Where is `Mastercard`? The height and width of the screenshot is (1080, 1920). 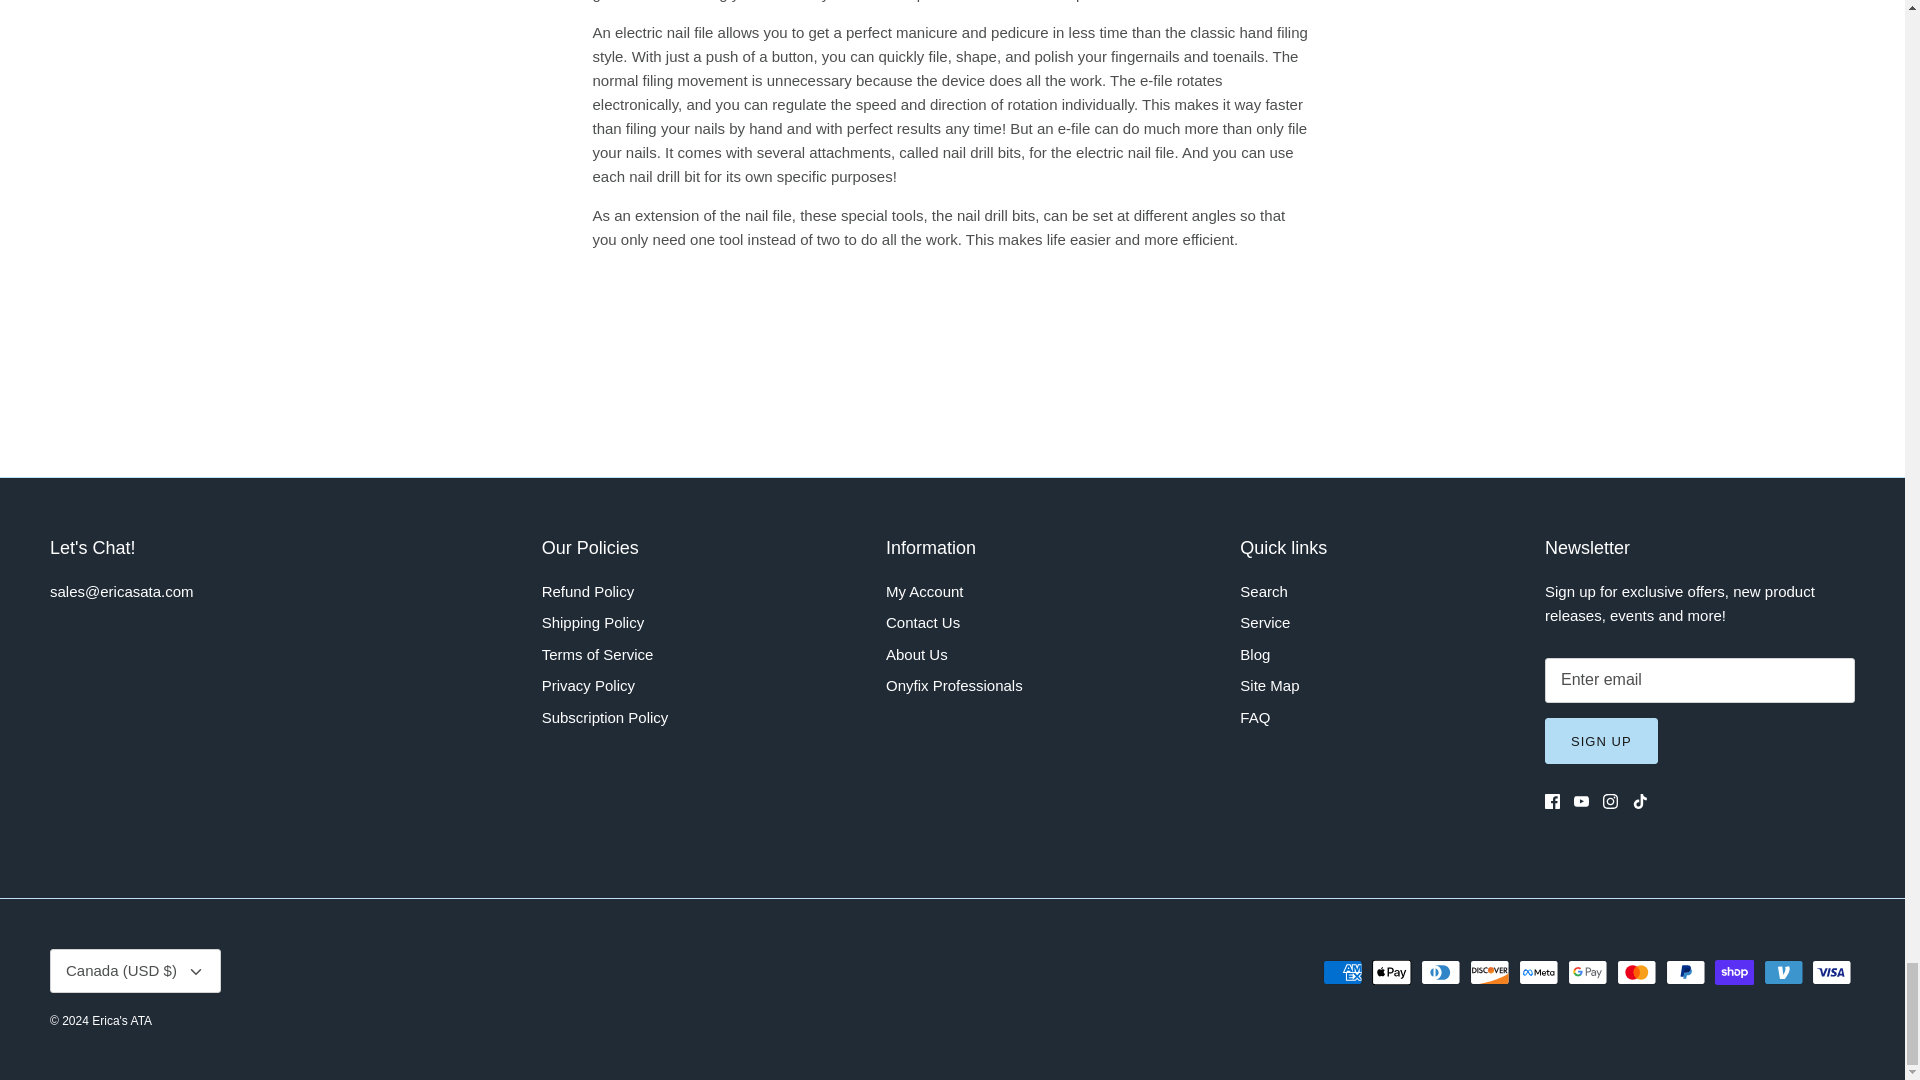 Mastercard is located at coordinates (1636, 972).